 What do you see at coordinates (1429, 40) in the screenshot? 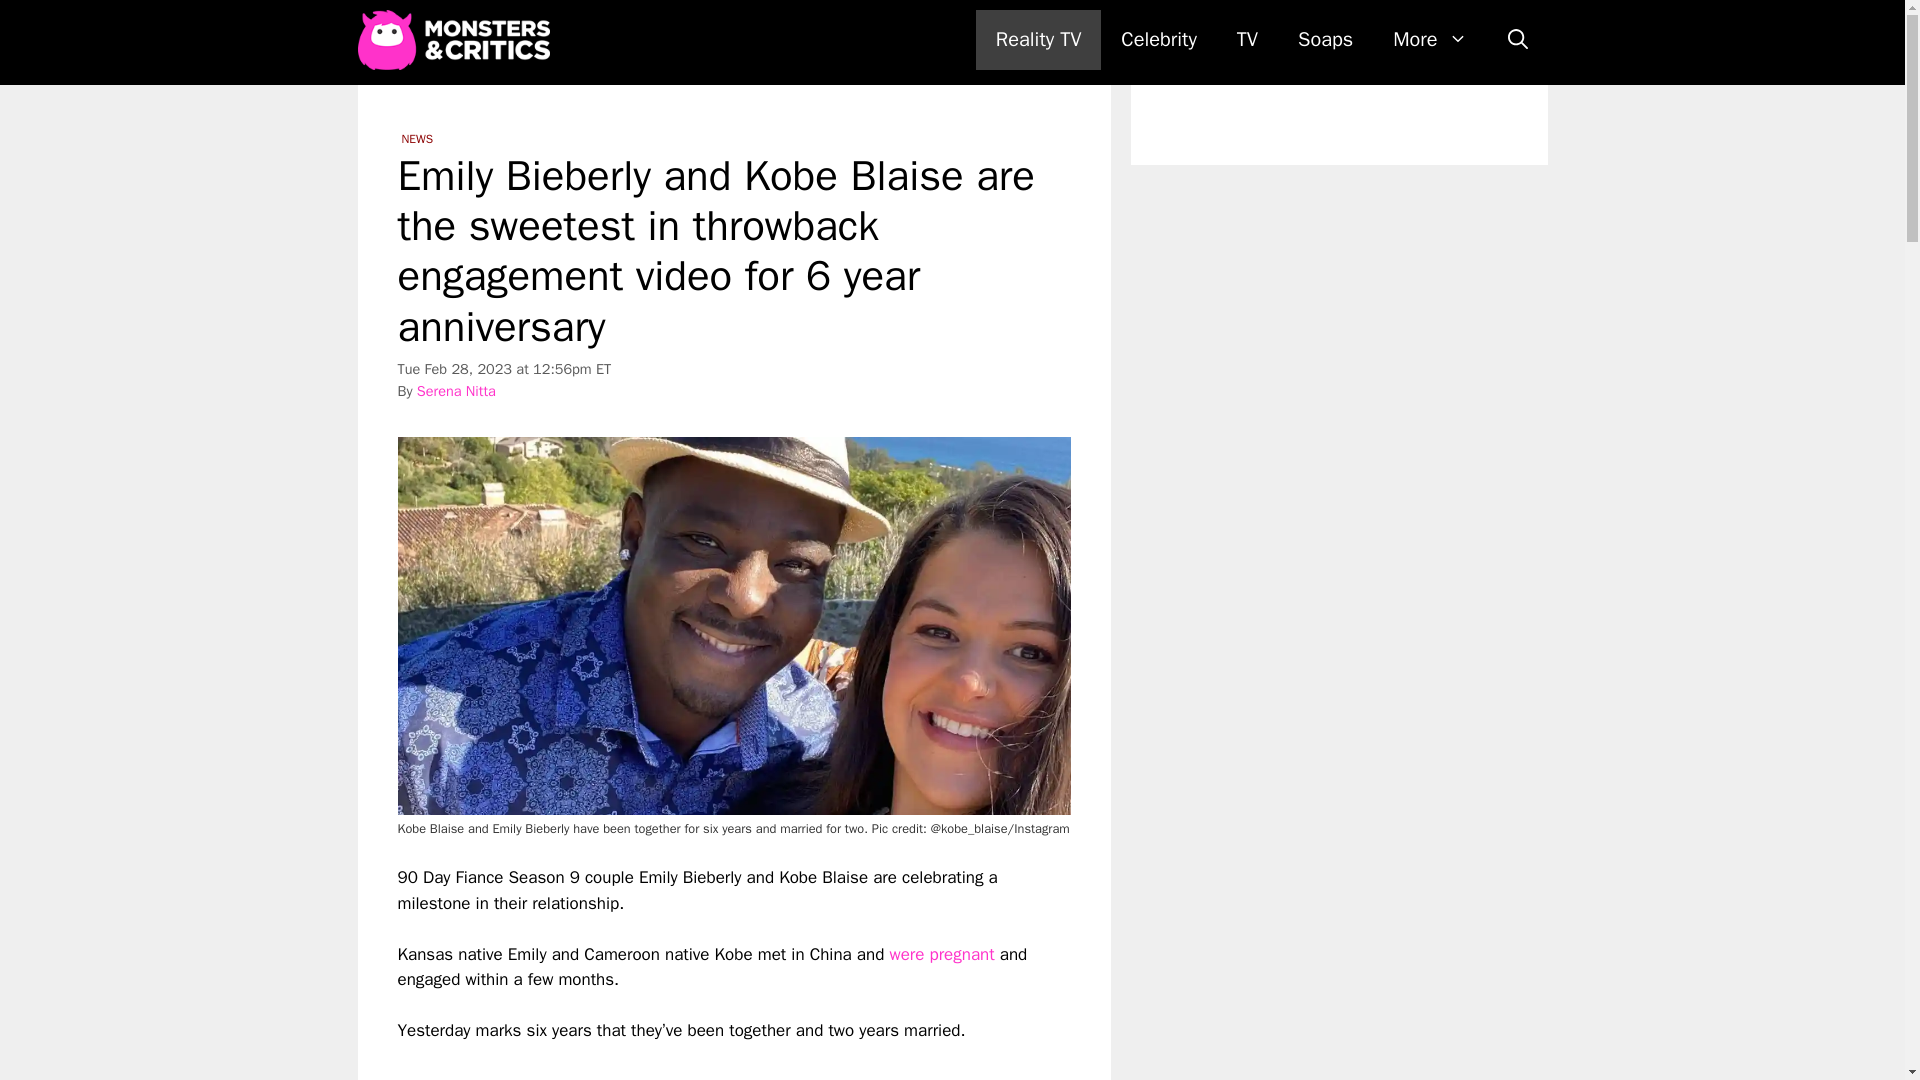
I see `More` at bounding box center [1429, 40].